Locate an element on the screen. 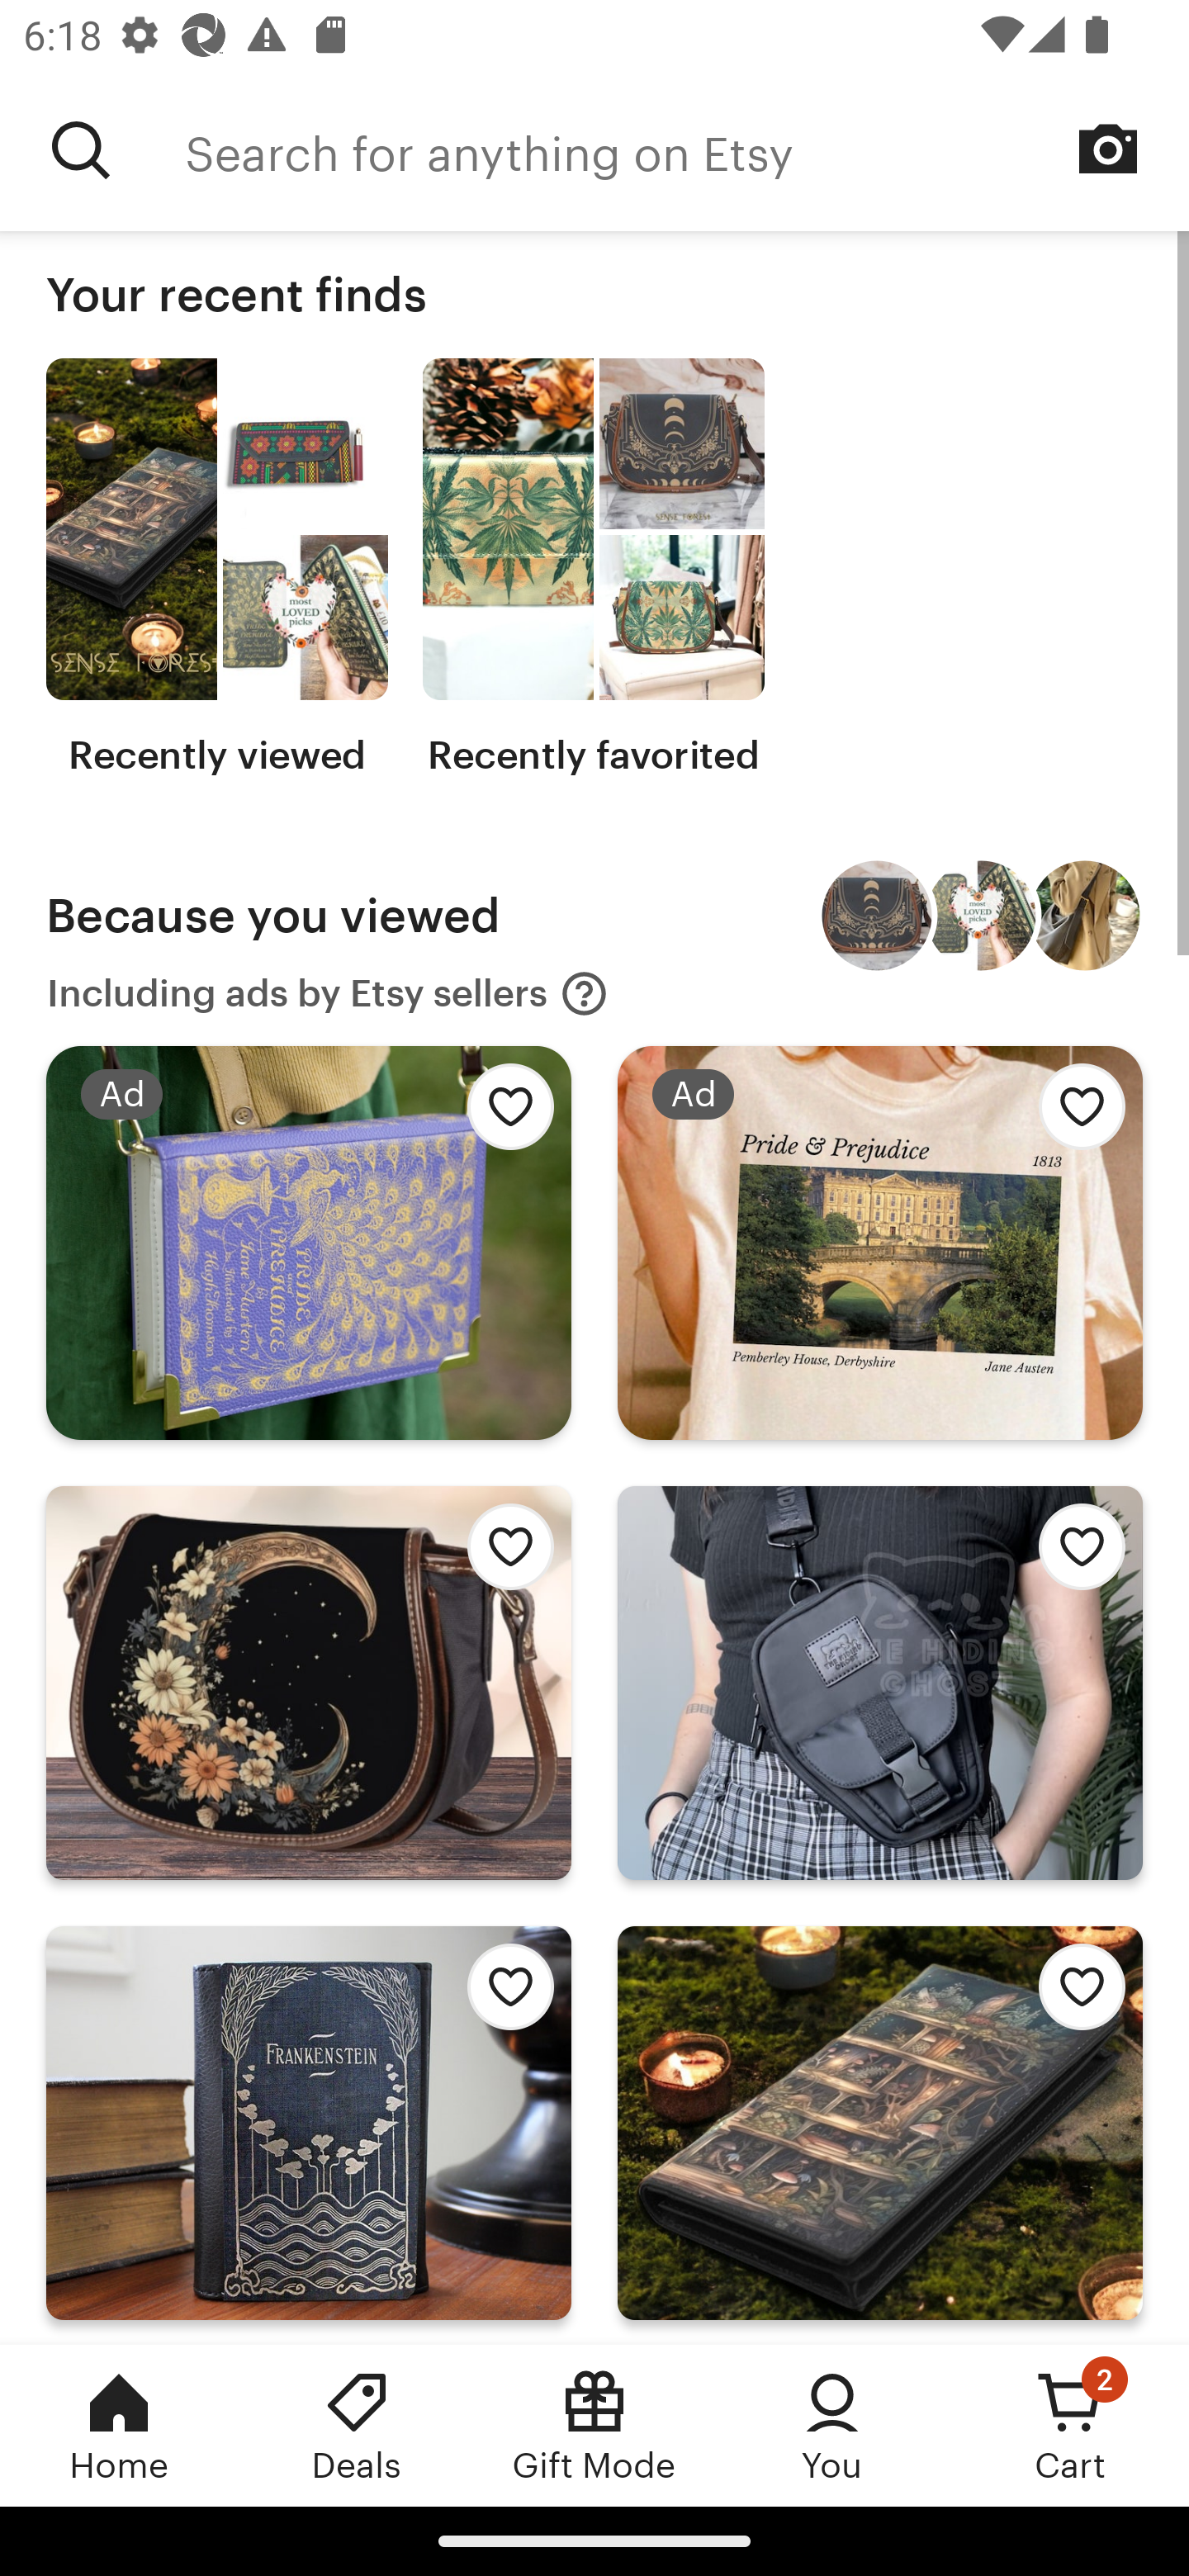  Search for anything on Etsy is located at coordinates (81, 150).